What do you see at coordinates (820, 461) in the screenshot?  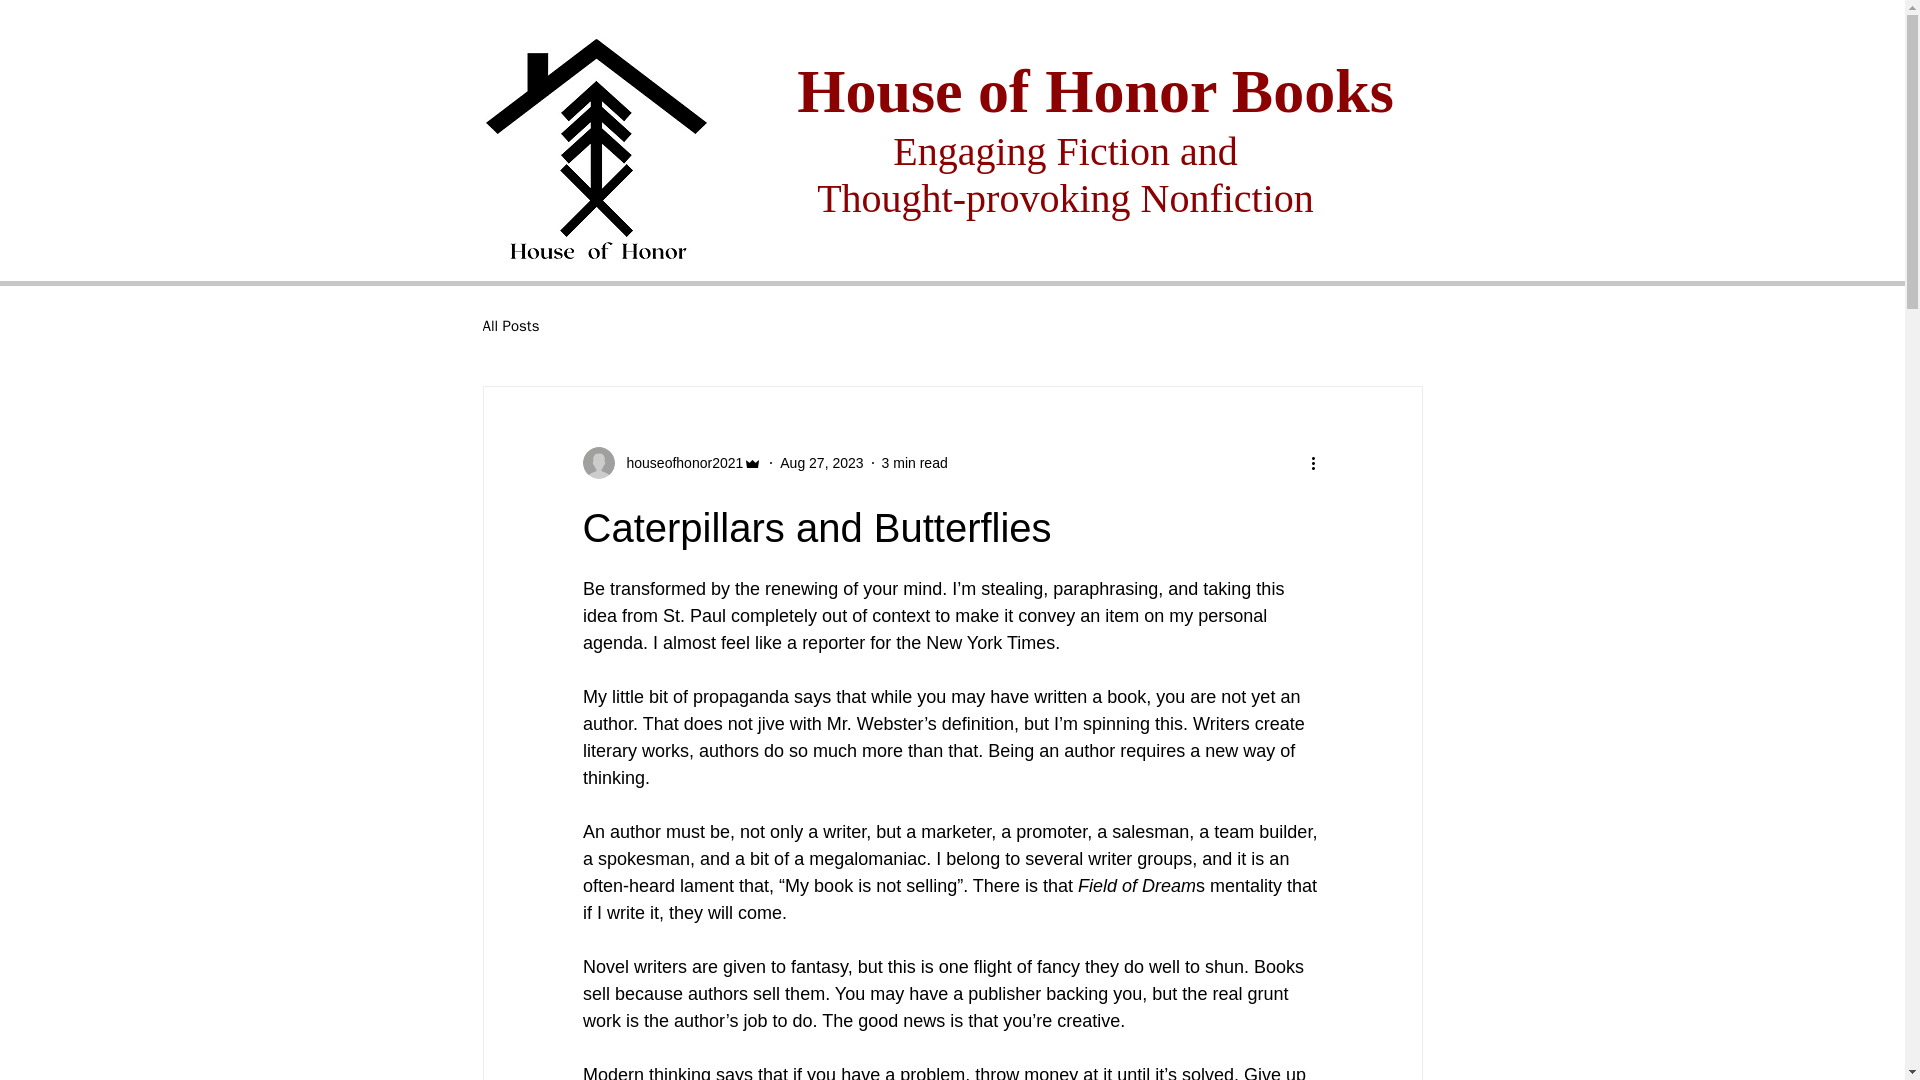 I see `Aug 27, 2023` at bounding box center [820, 461].